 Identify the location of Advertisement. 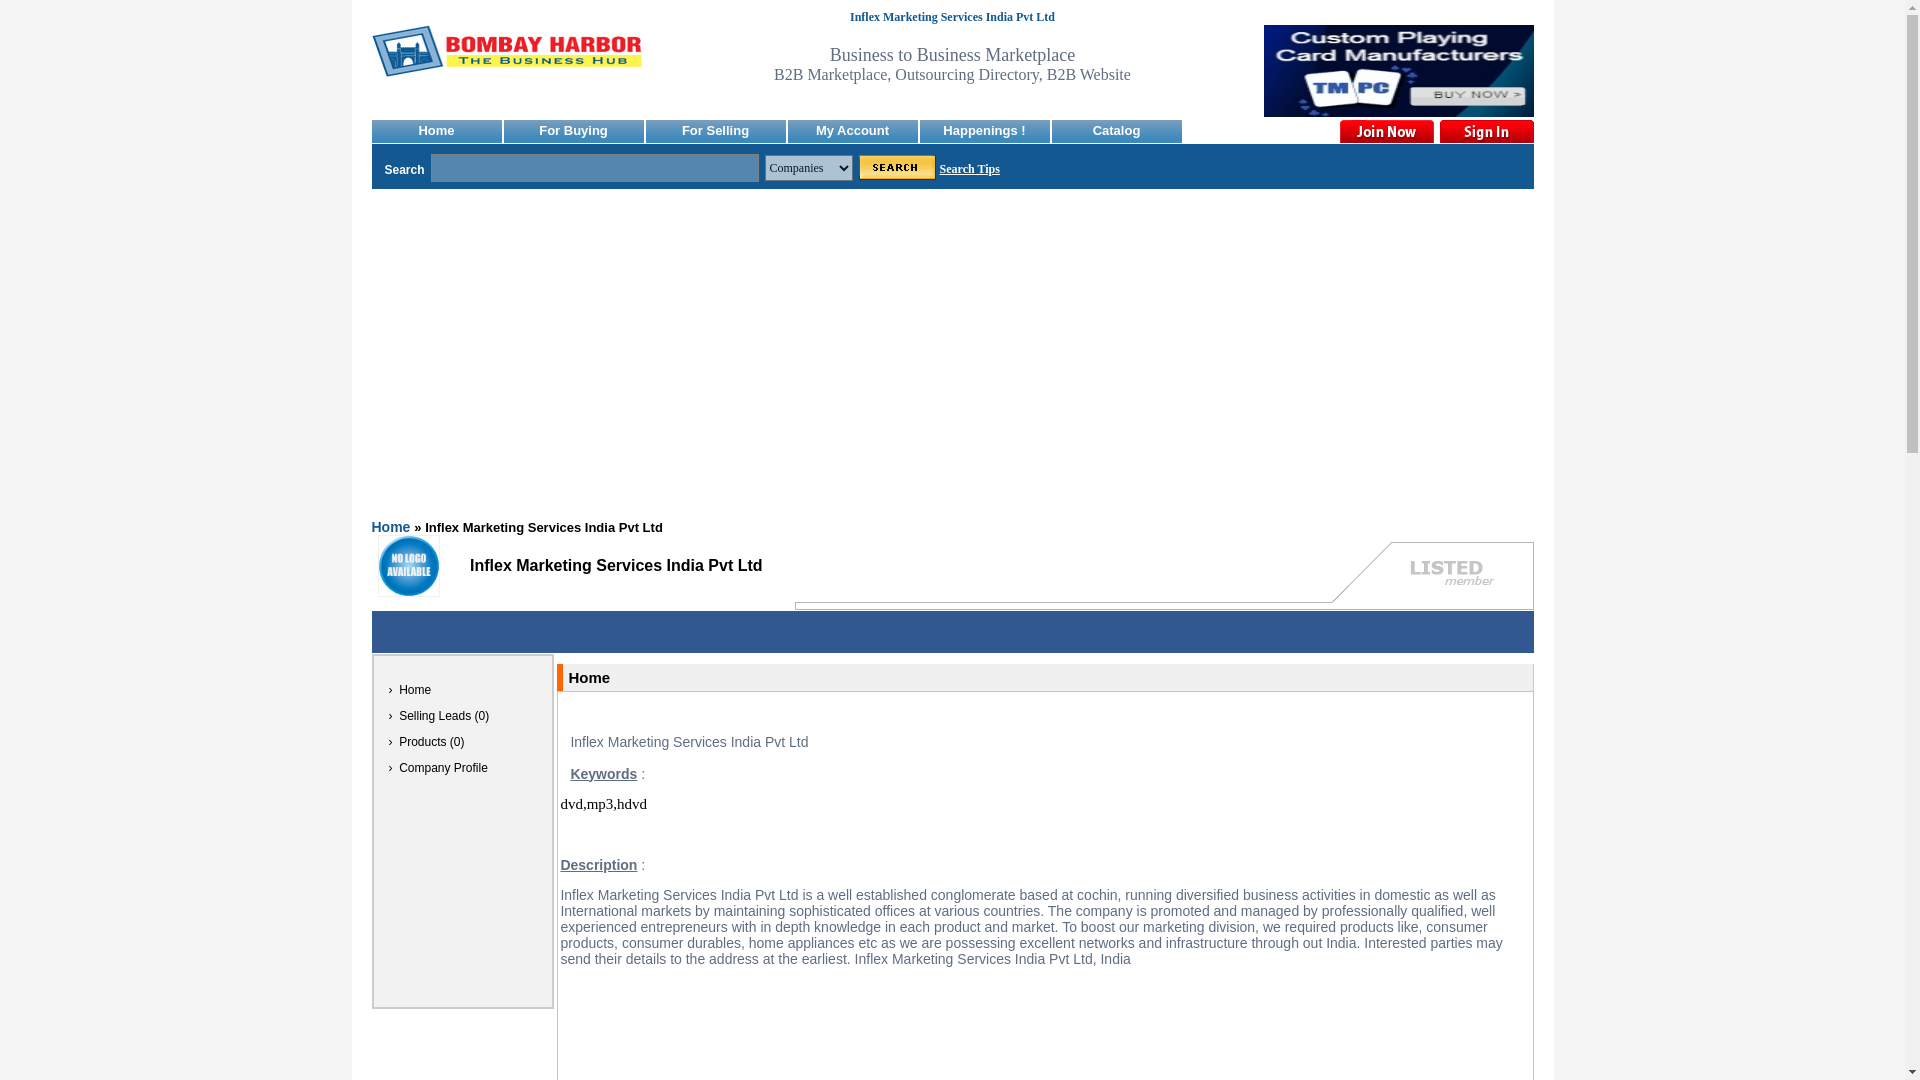
(463, 1044).